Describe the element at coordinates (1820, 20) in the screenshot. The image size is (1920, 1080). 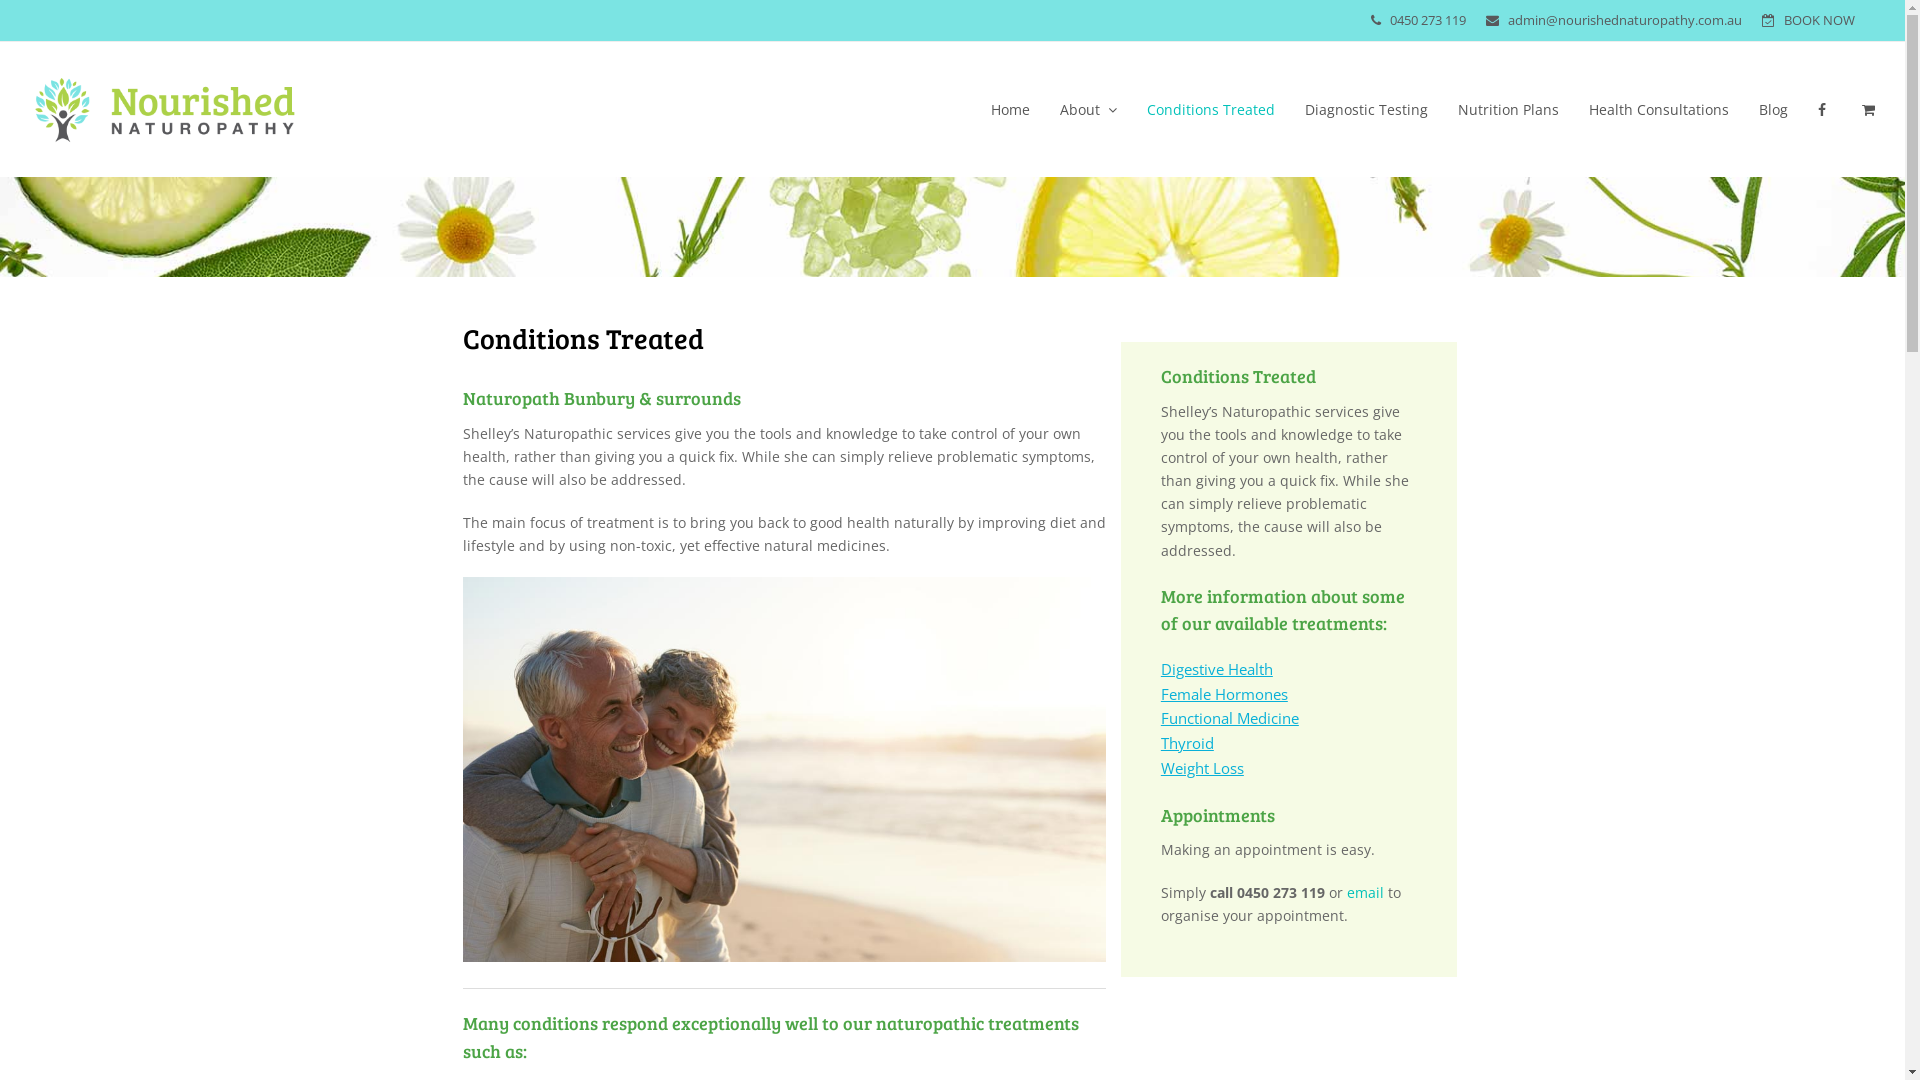
I see `BOOK NOW` at that location.